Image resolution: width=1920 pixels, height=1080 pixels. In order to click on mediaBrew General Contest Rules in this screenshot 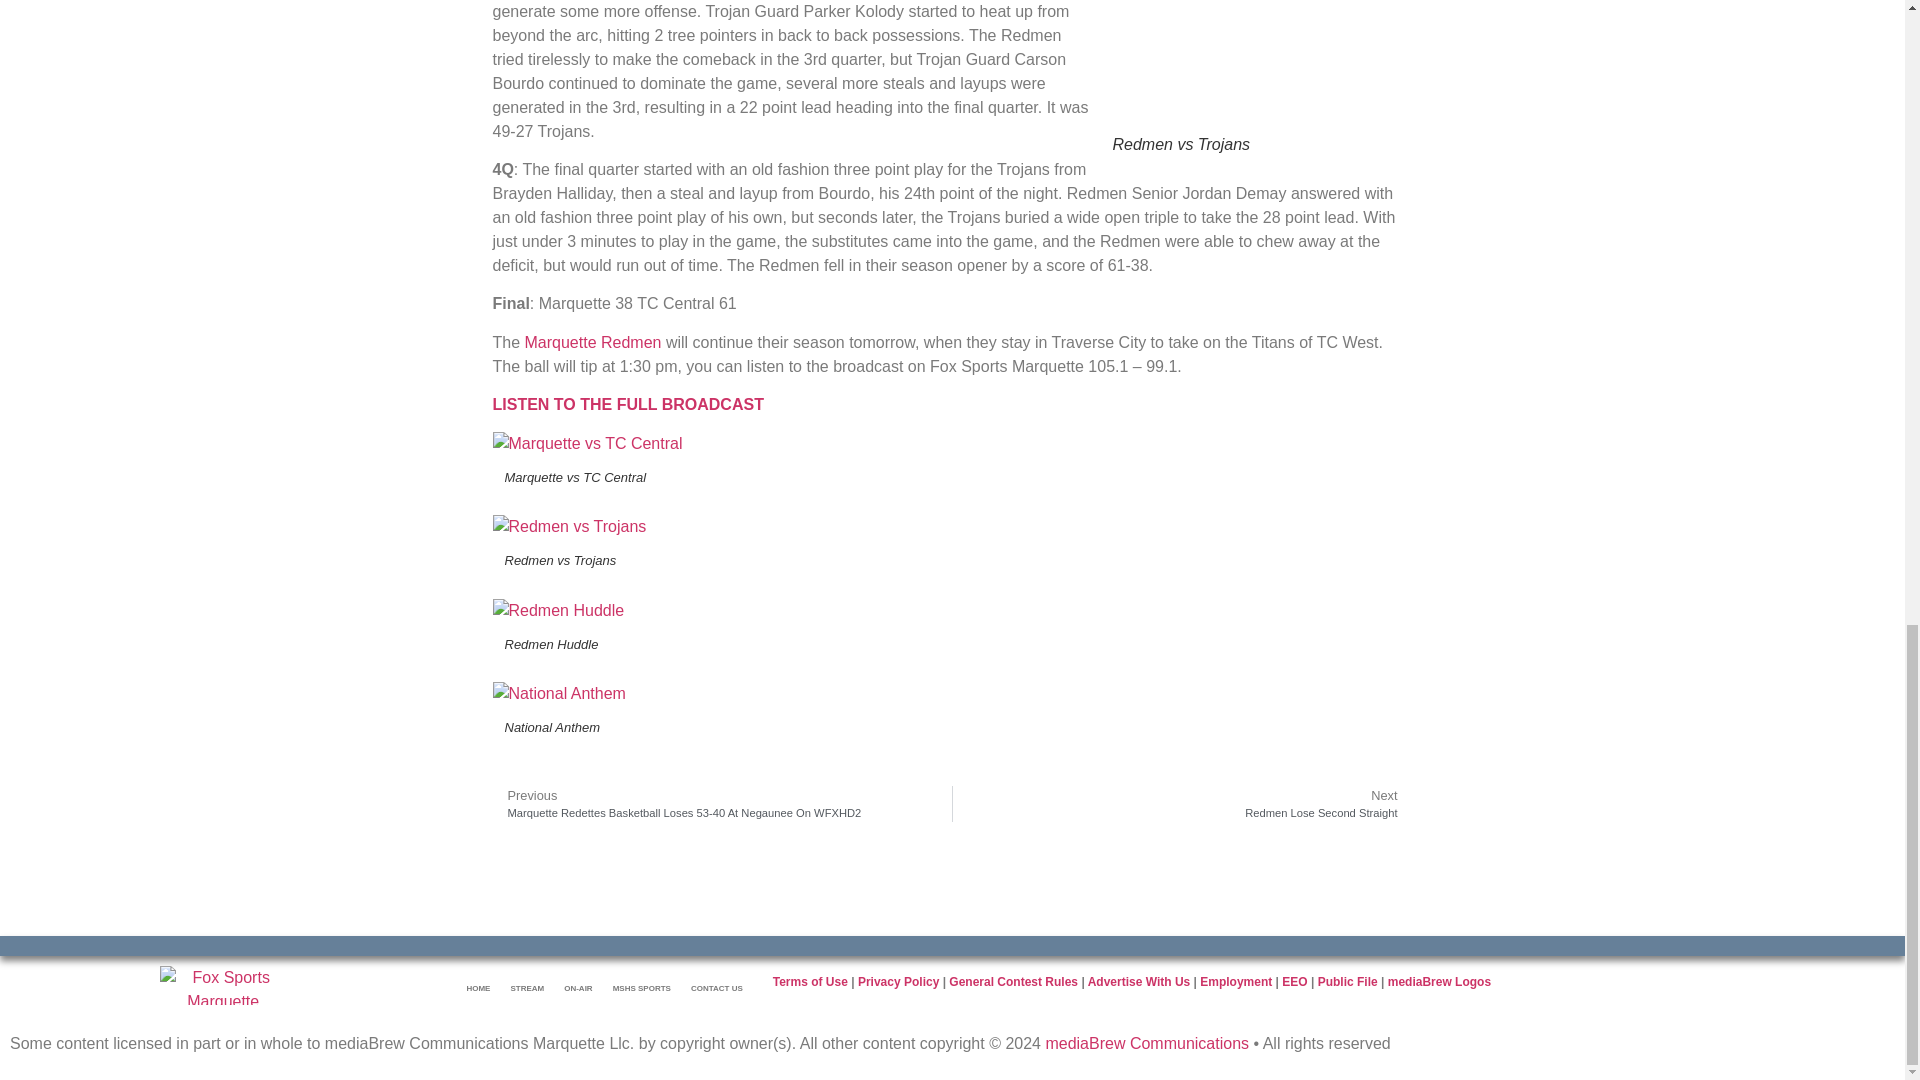, I will do `click(1012, 982)`.